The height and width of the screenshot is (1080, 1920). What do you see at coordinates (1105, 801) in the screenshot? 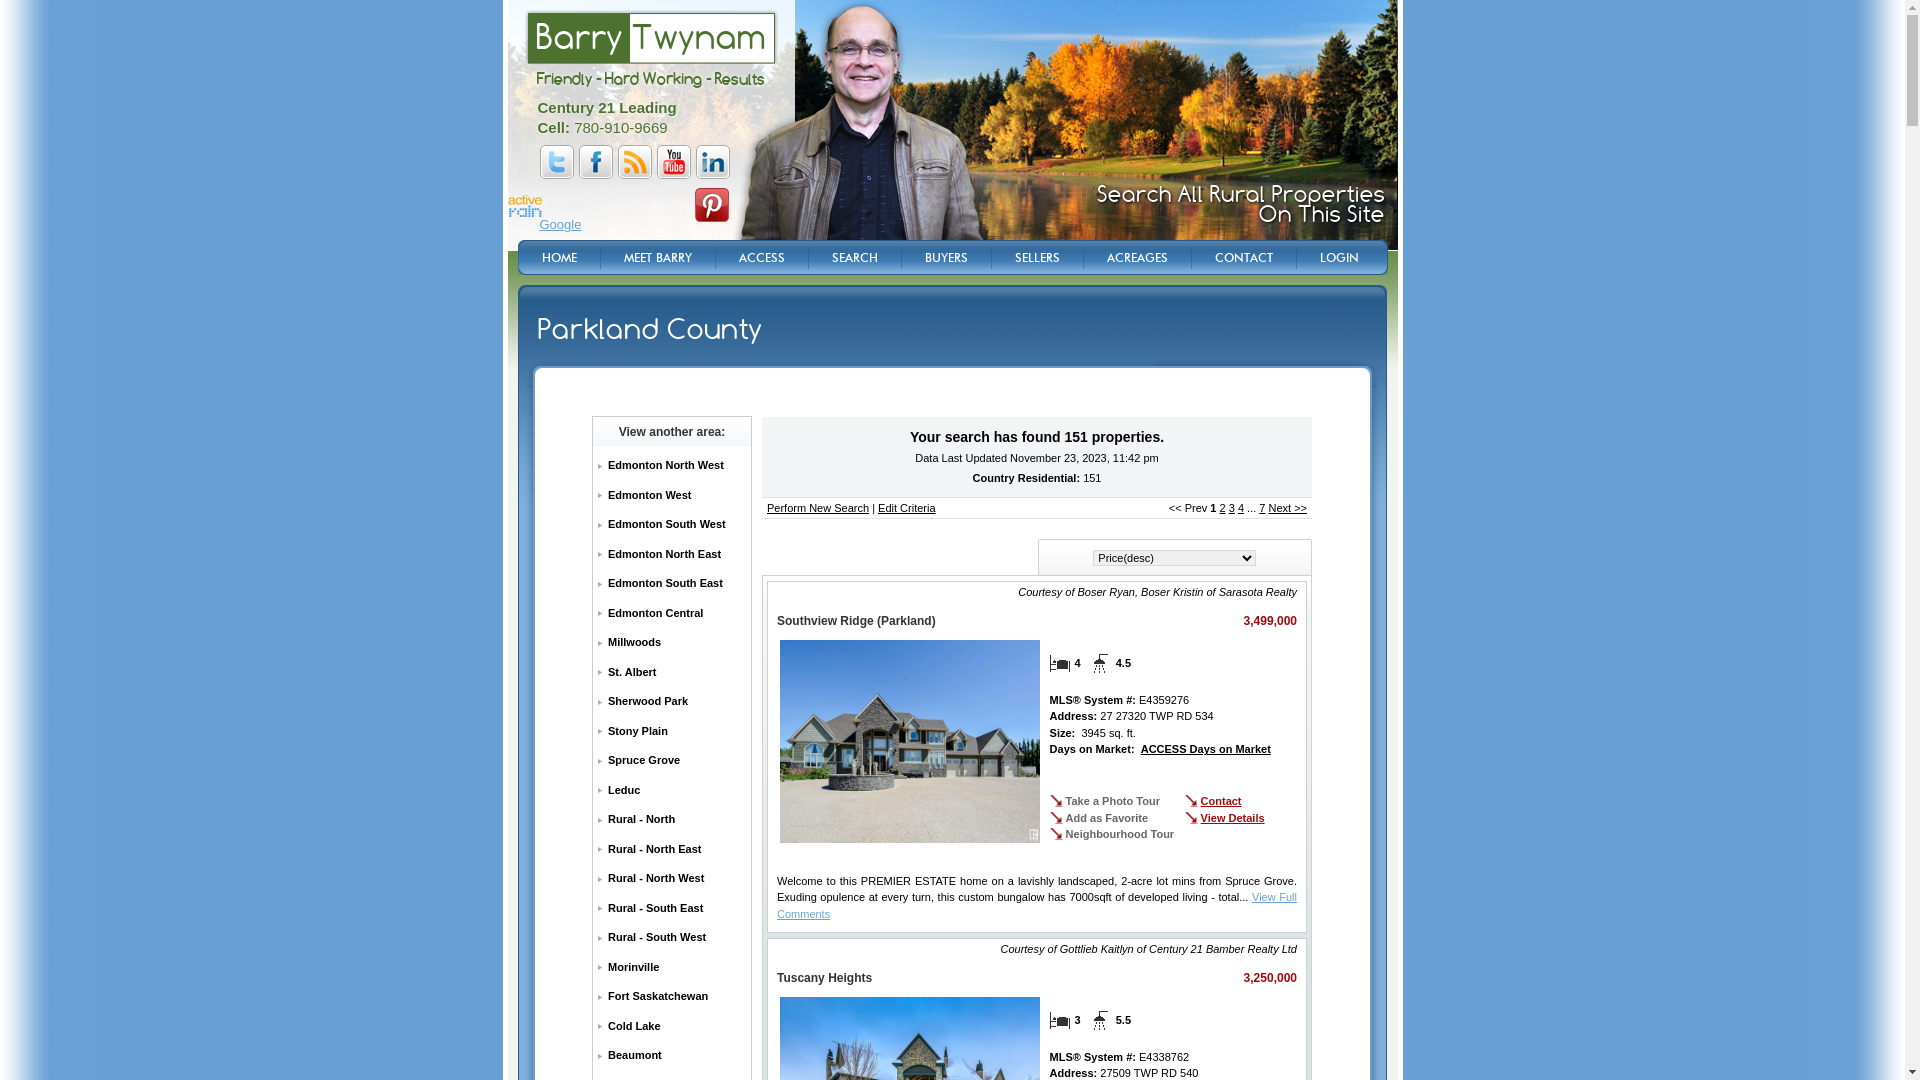
I see `Take a Photo Tour` at bounding box center [1105, 801].